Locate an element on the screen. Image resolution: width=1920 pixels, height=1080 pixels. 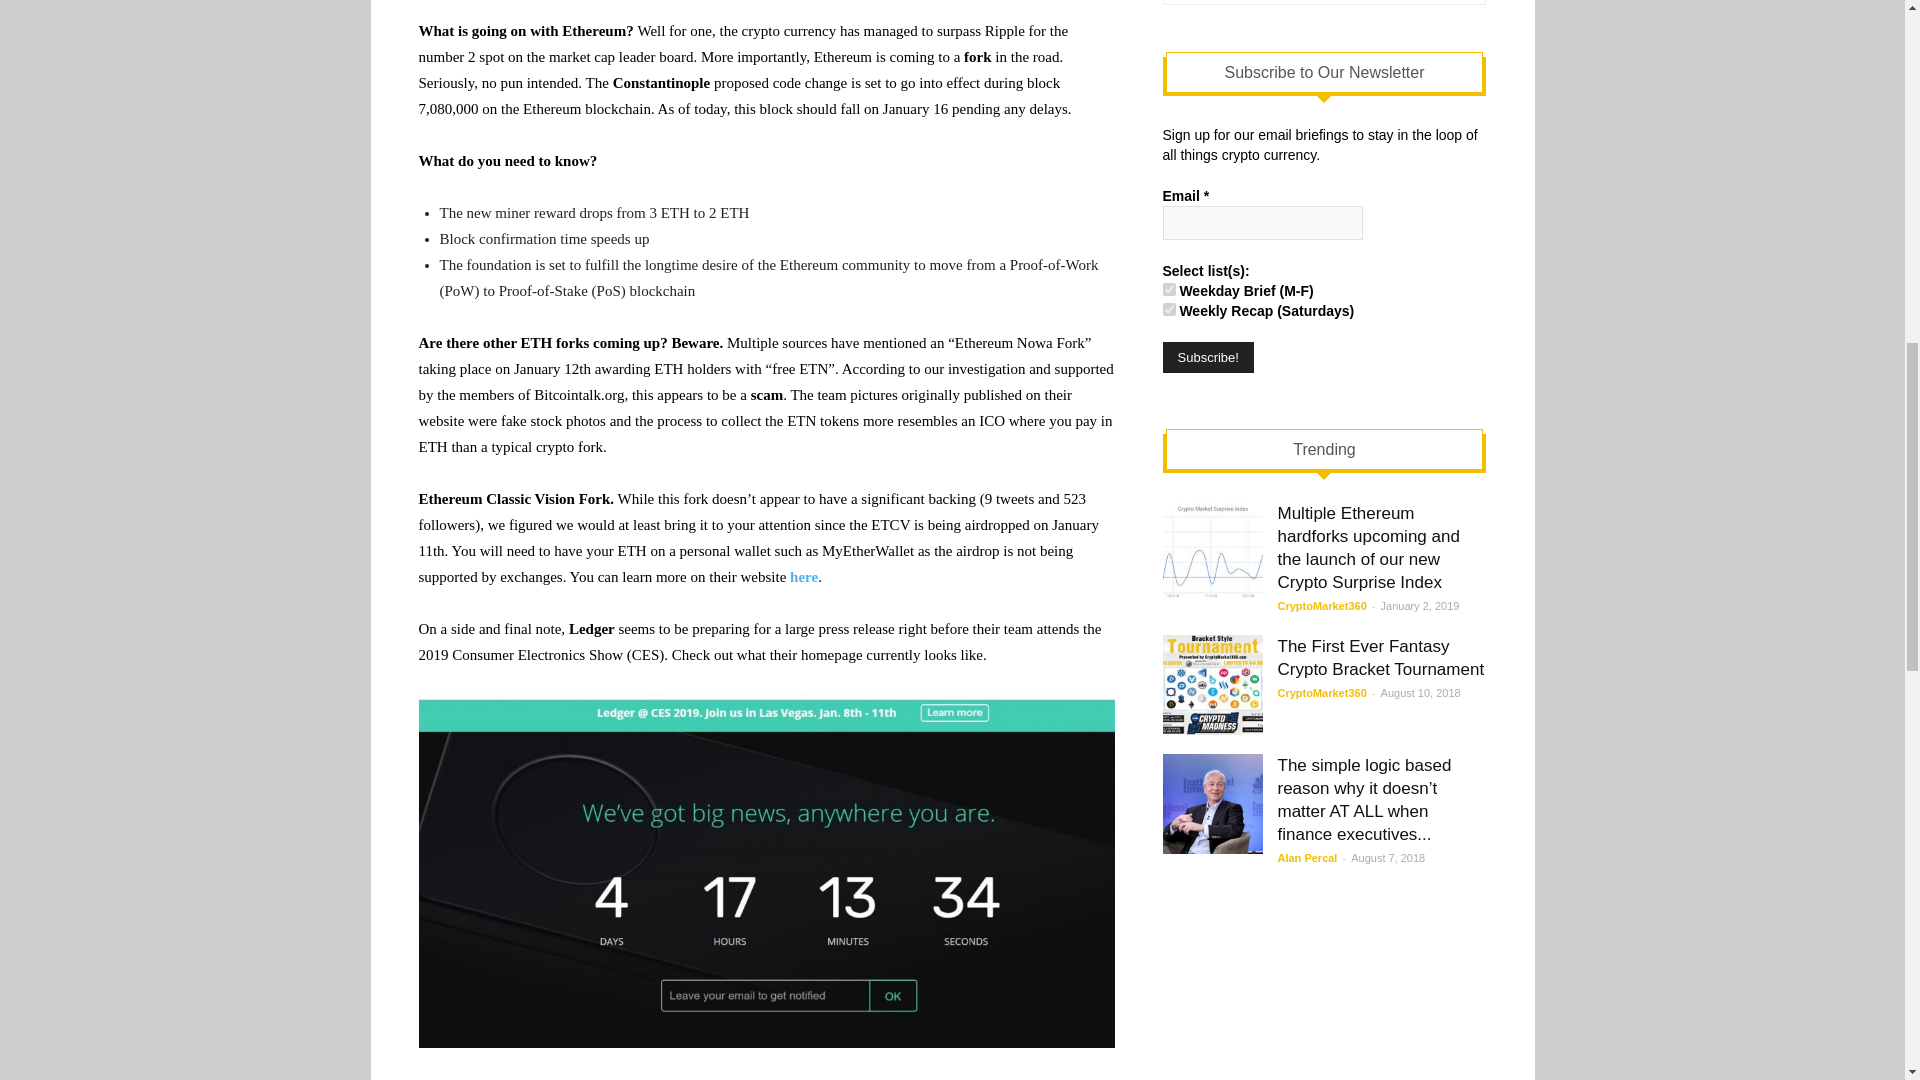
Subscribe! is located at coordinates (1207, 357).